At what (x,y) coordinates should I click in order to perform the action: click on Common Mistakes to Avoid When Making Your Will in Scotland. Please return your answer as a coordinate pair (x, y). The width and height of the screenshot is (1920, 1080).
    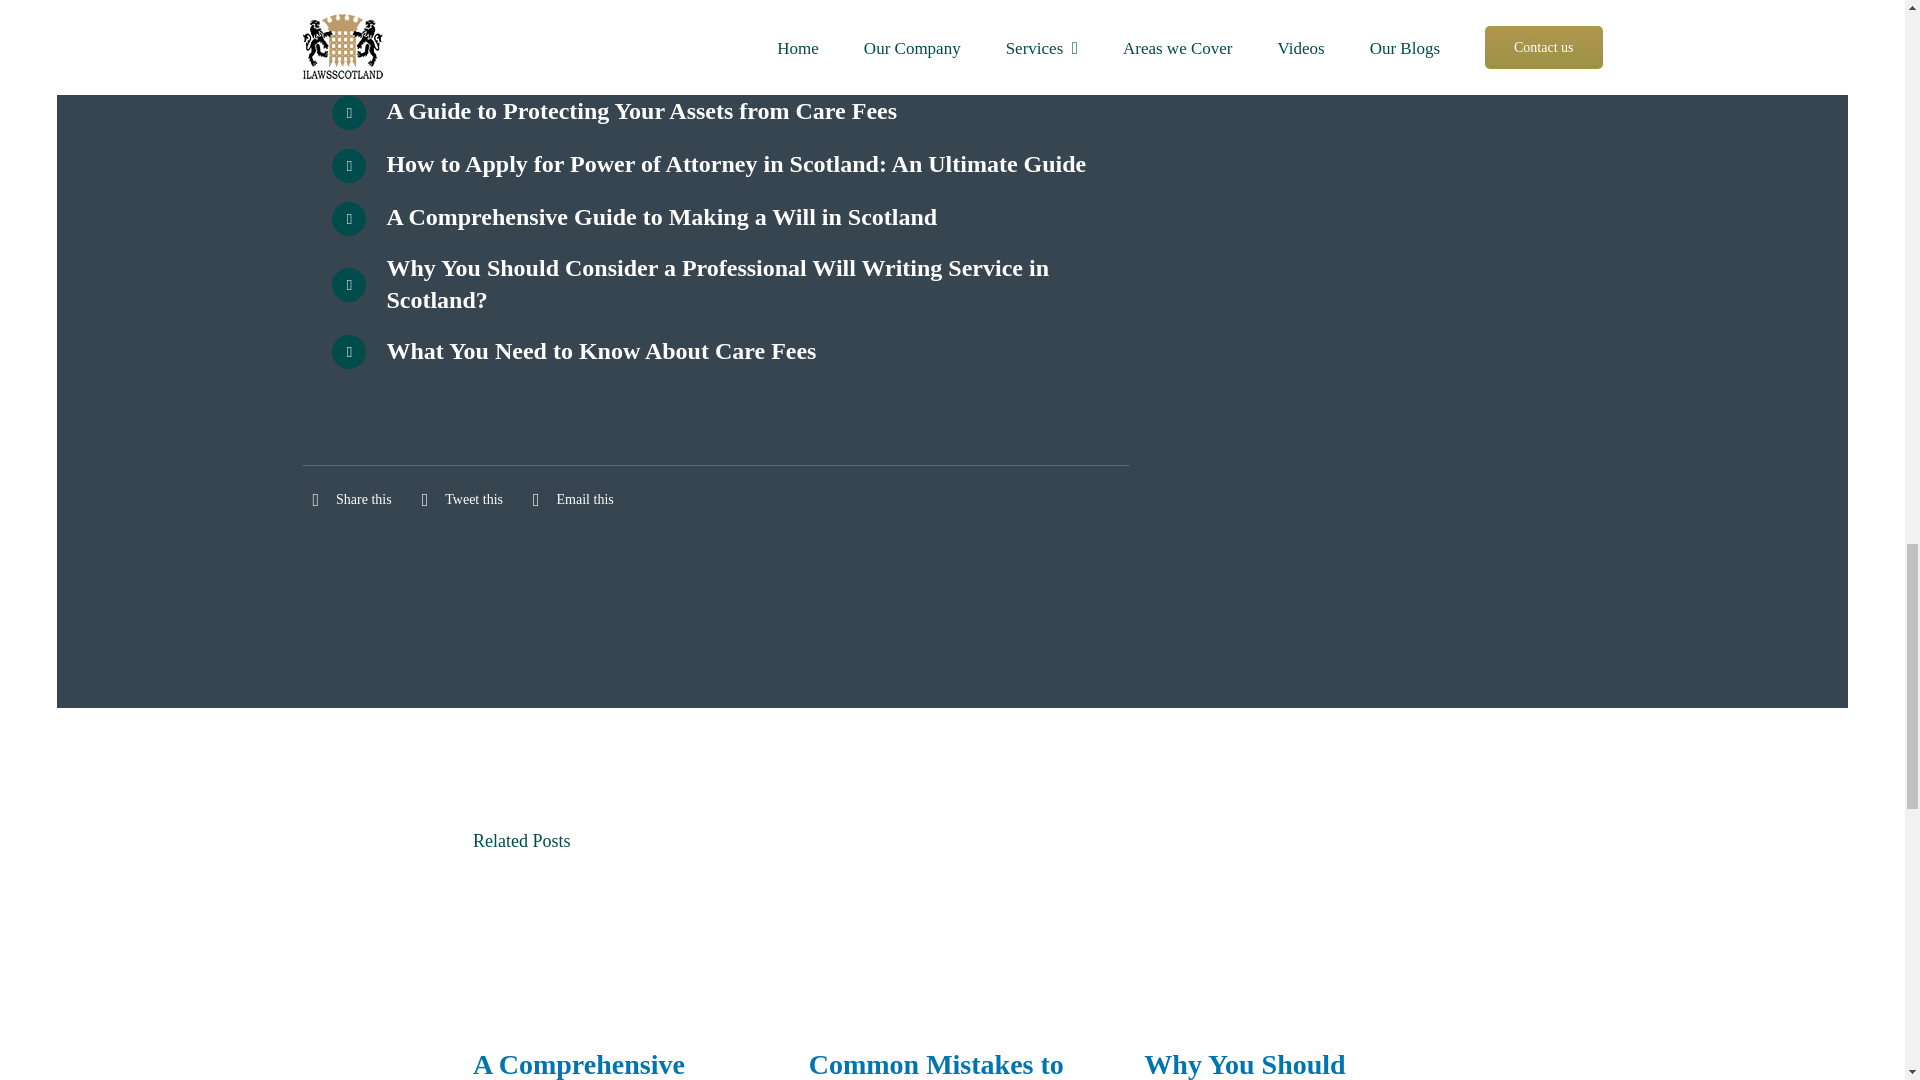
    Looking at the image, I should click on (938, 1064).